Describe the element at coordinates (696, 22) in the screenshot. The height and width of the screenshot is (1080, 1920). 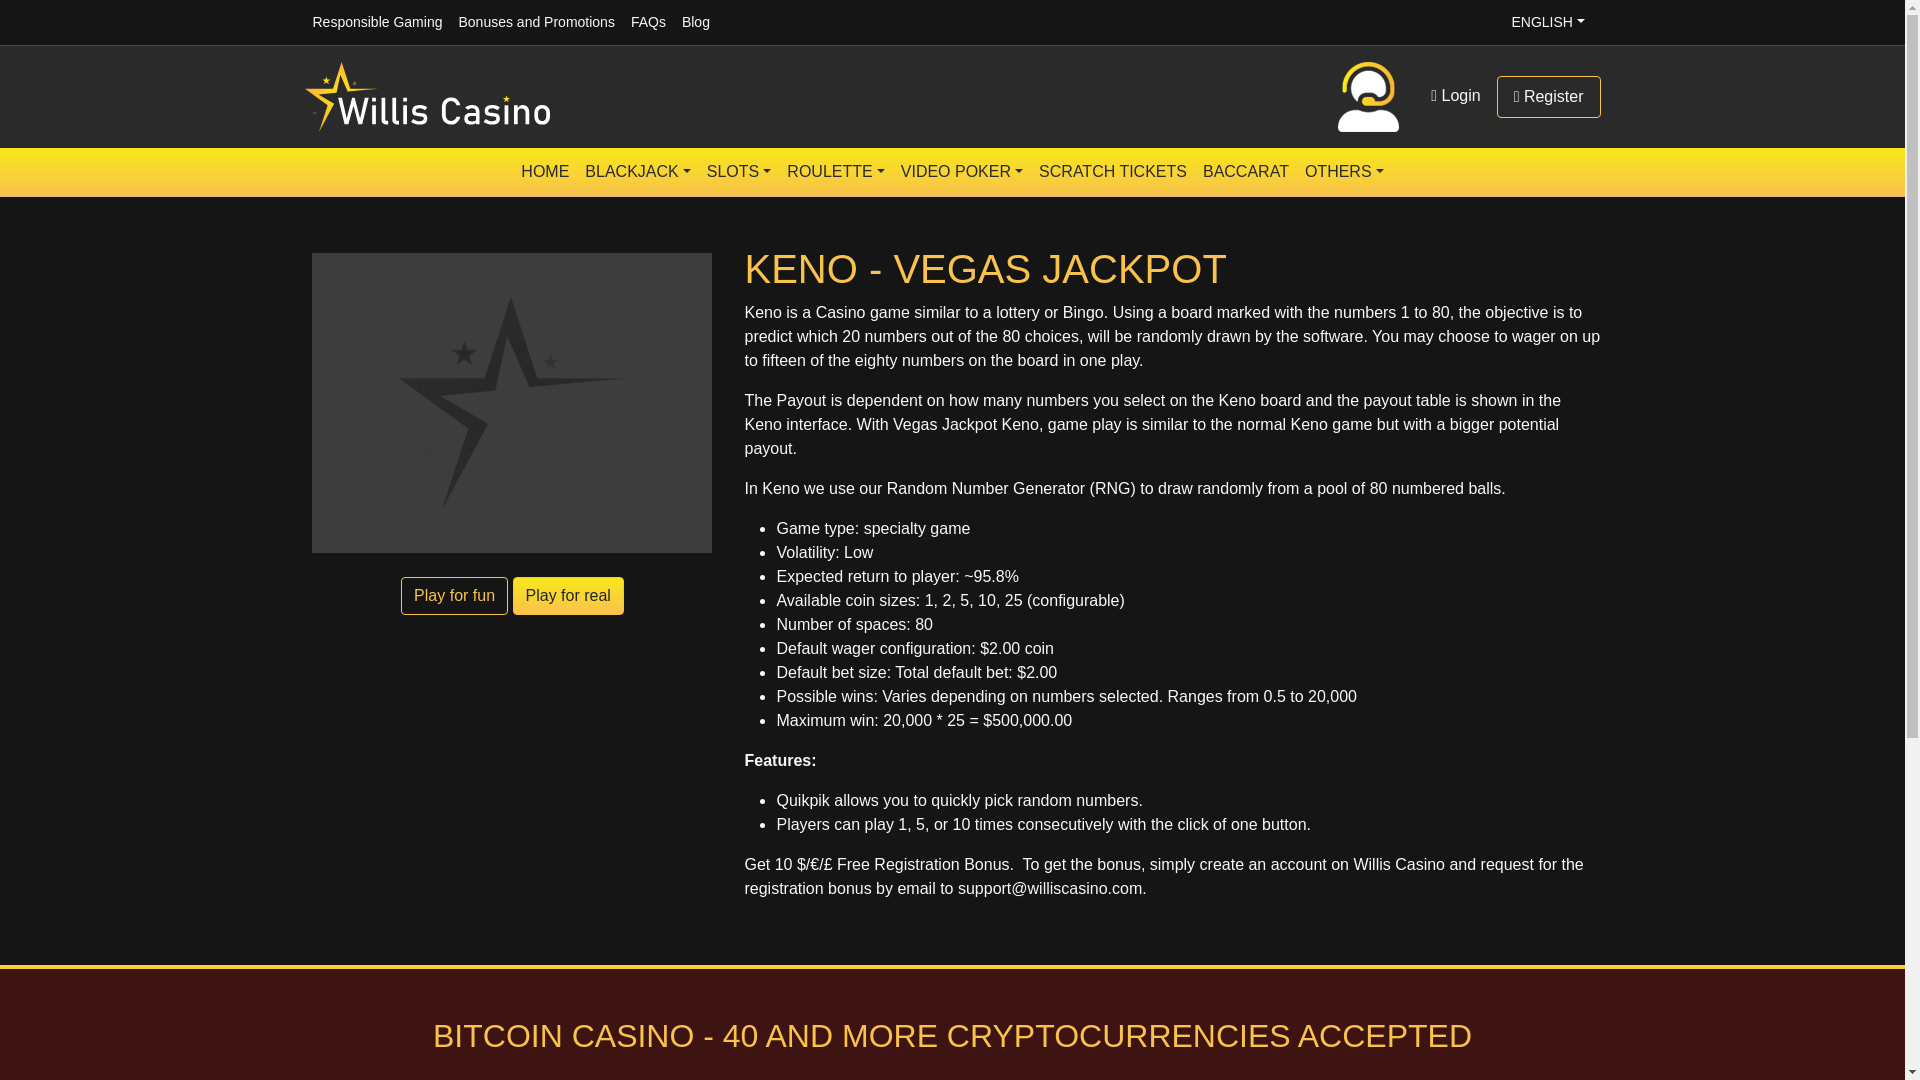
I see `Blog` at that location.